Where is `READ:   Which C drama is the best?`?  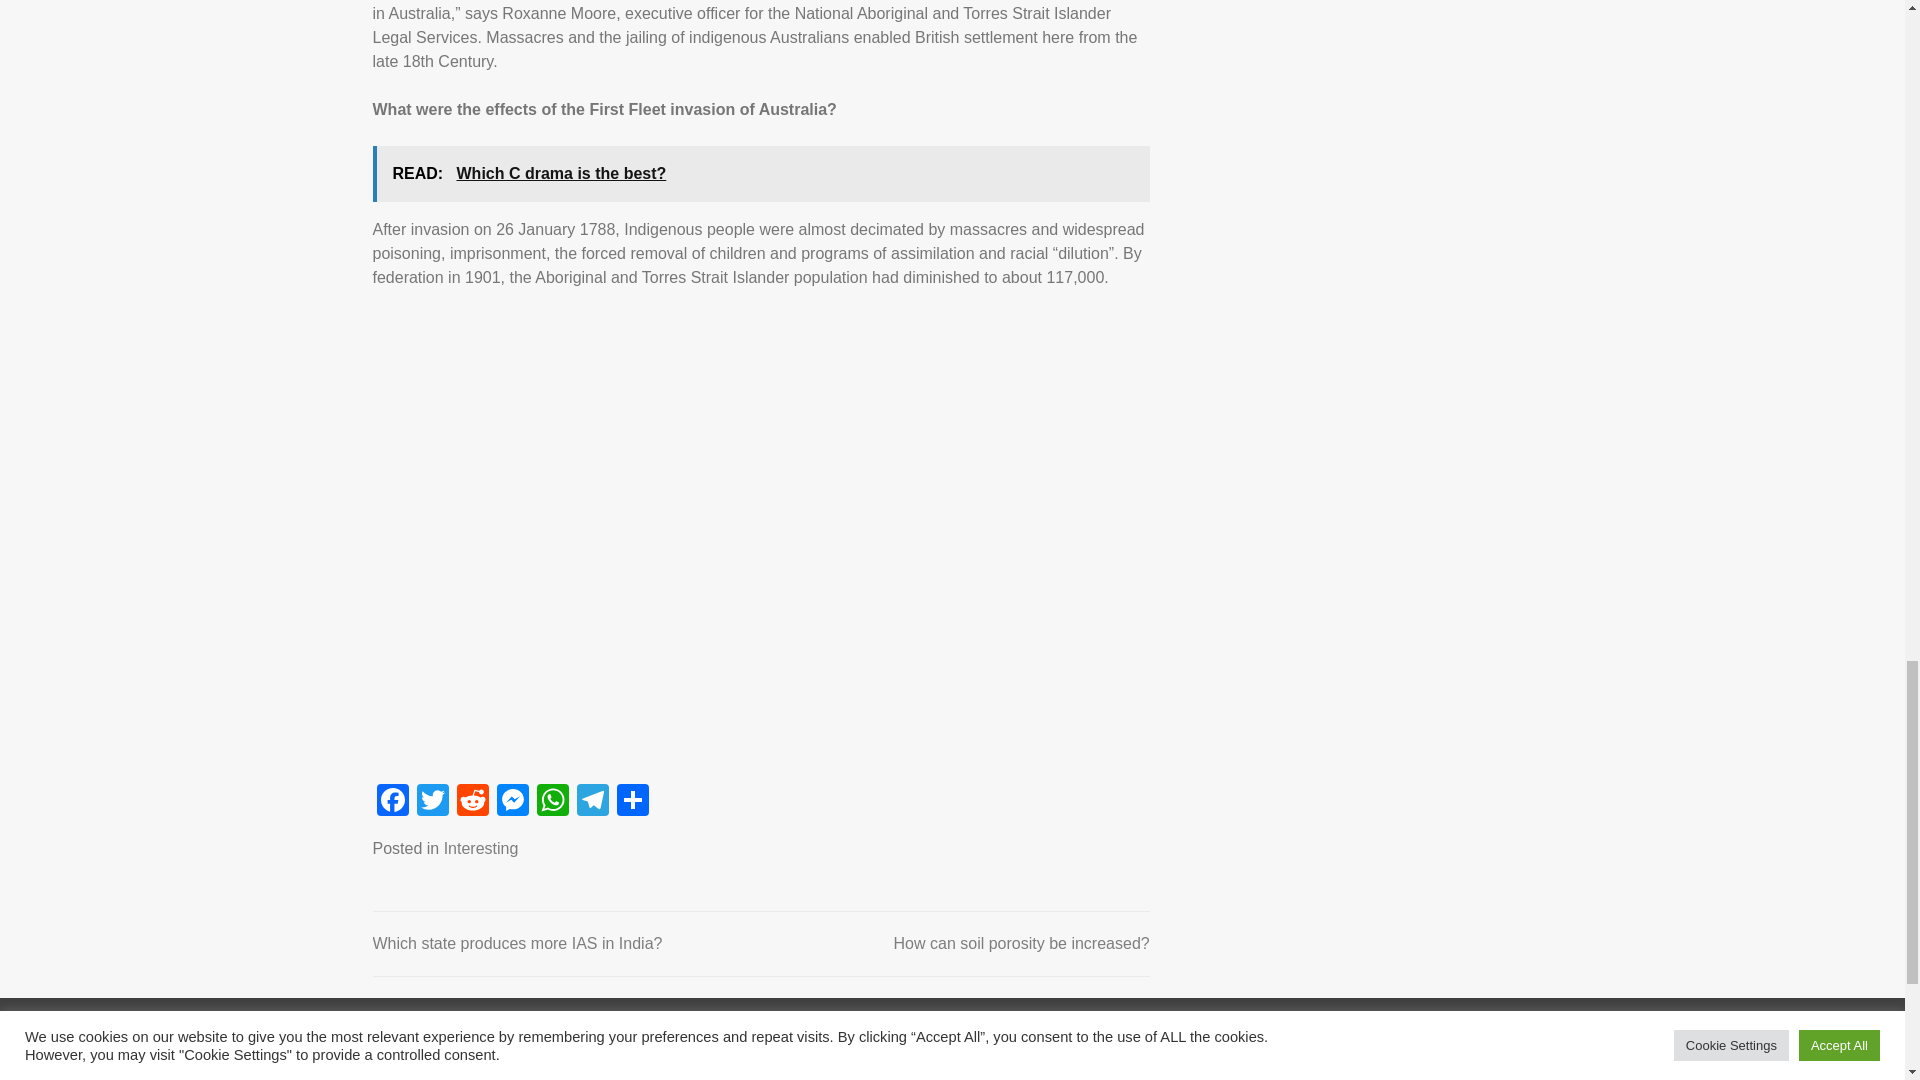 READ:   Which C drama is the best? is located at coordinates (760, 173).